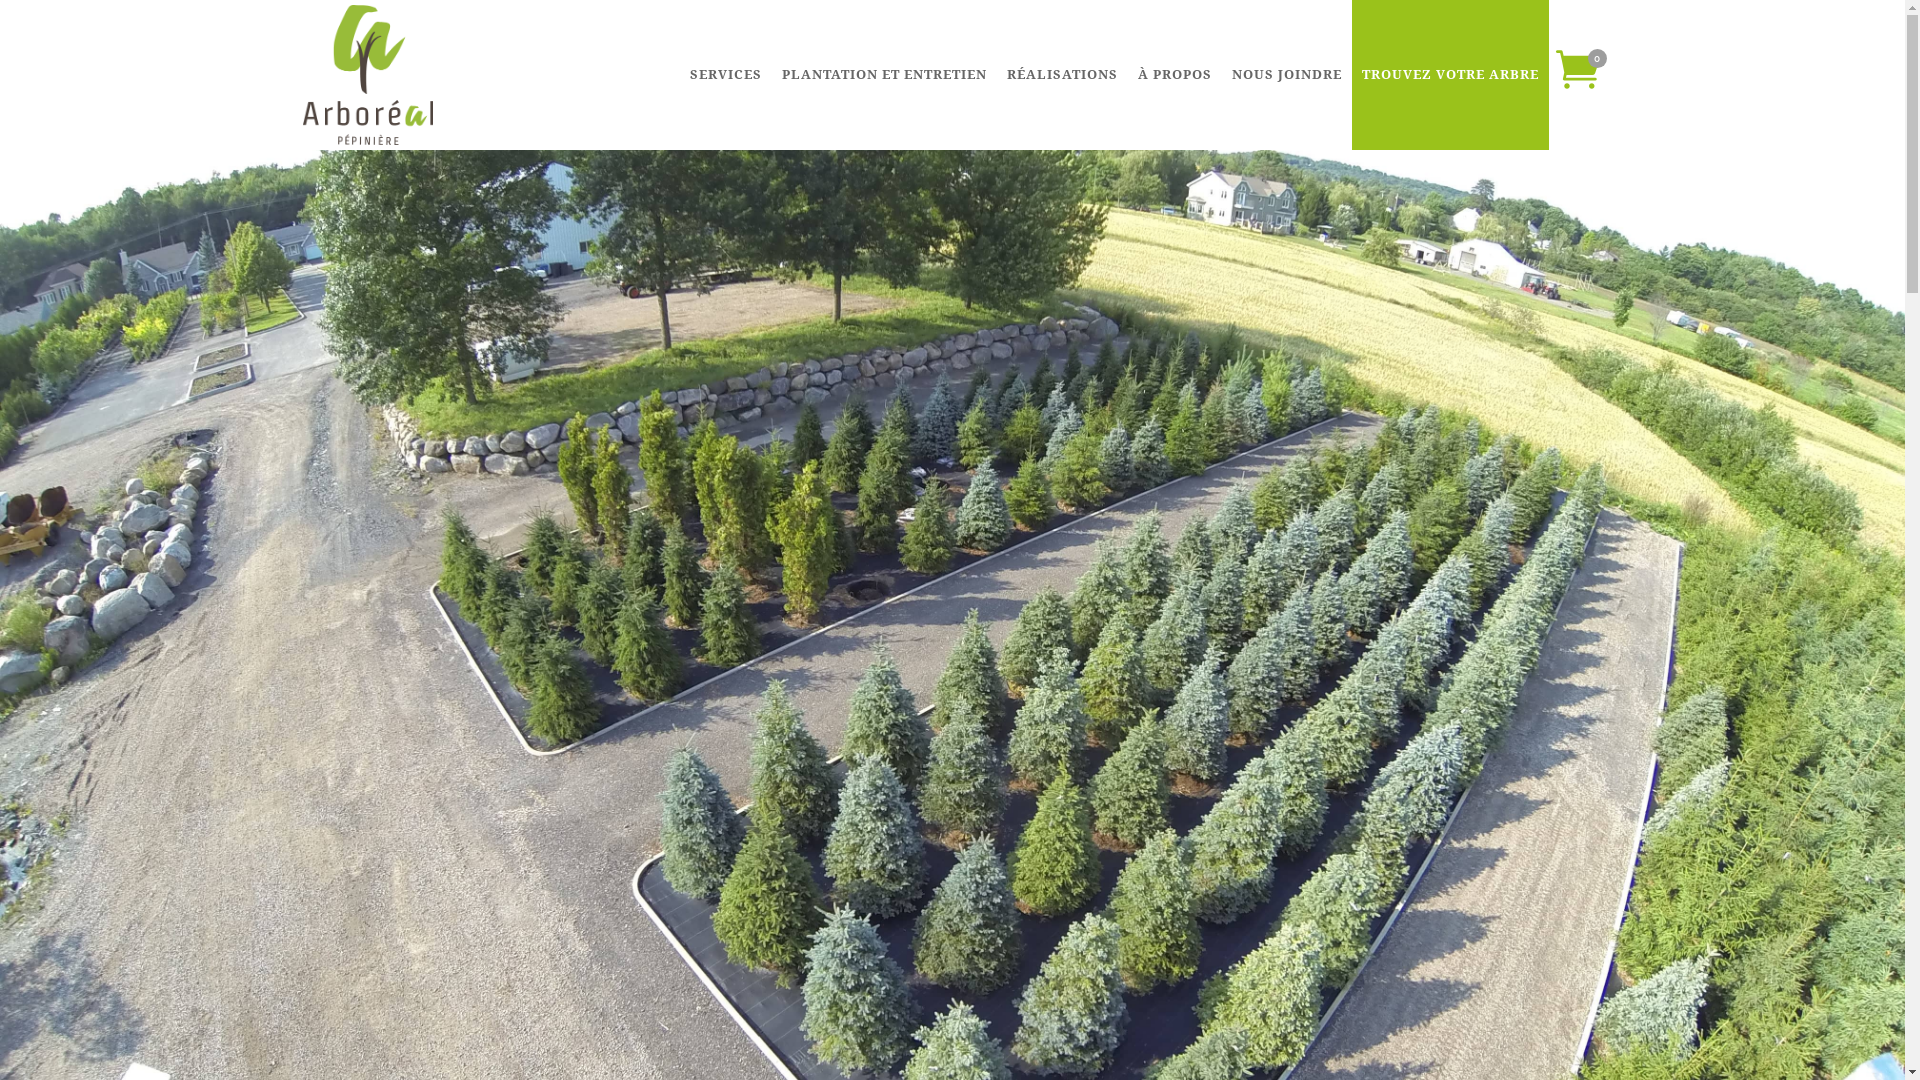 The width and height of the screenshot is (1920, 1080). Describe the element at coordinates (1287, 75) in the screenshot. I see `NOUS JOINDRE` at that location.